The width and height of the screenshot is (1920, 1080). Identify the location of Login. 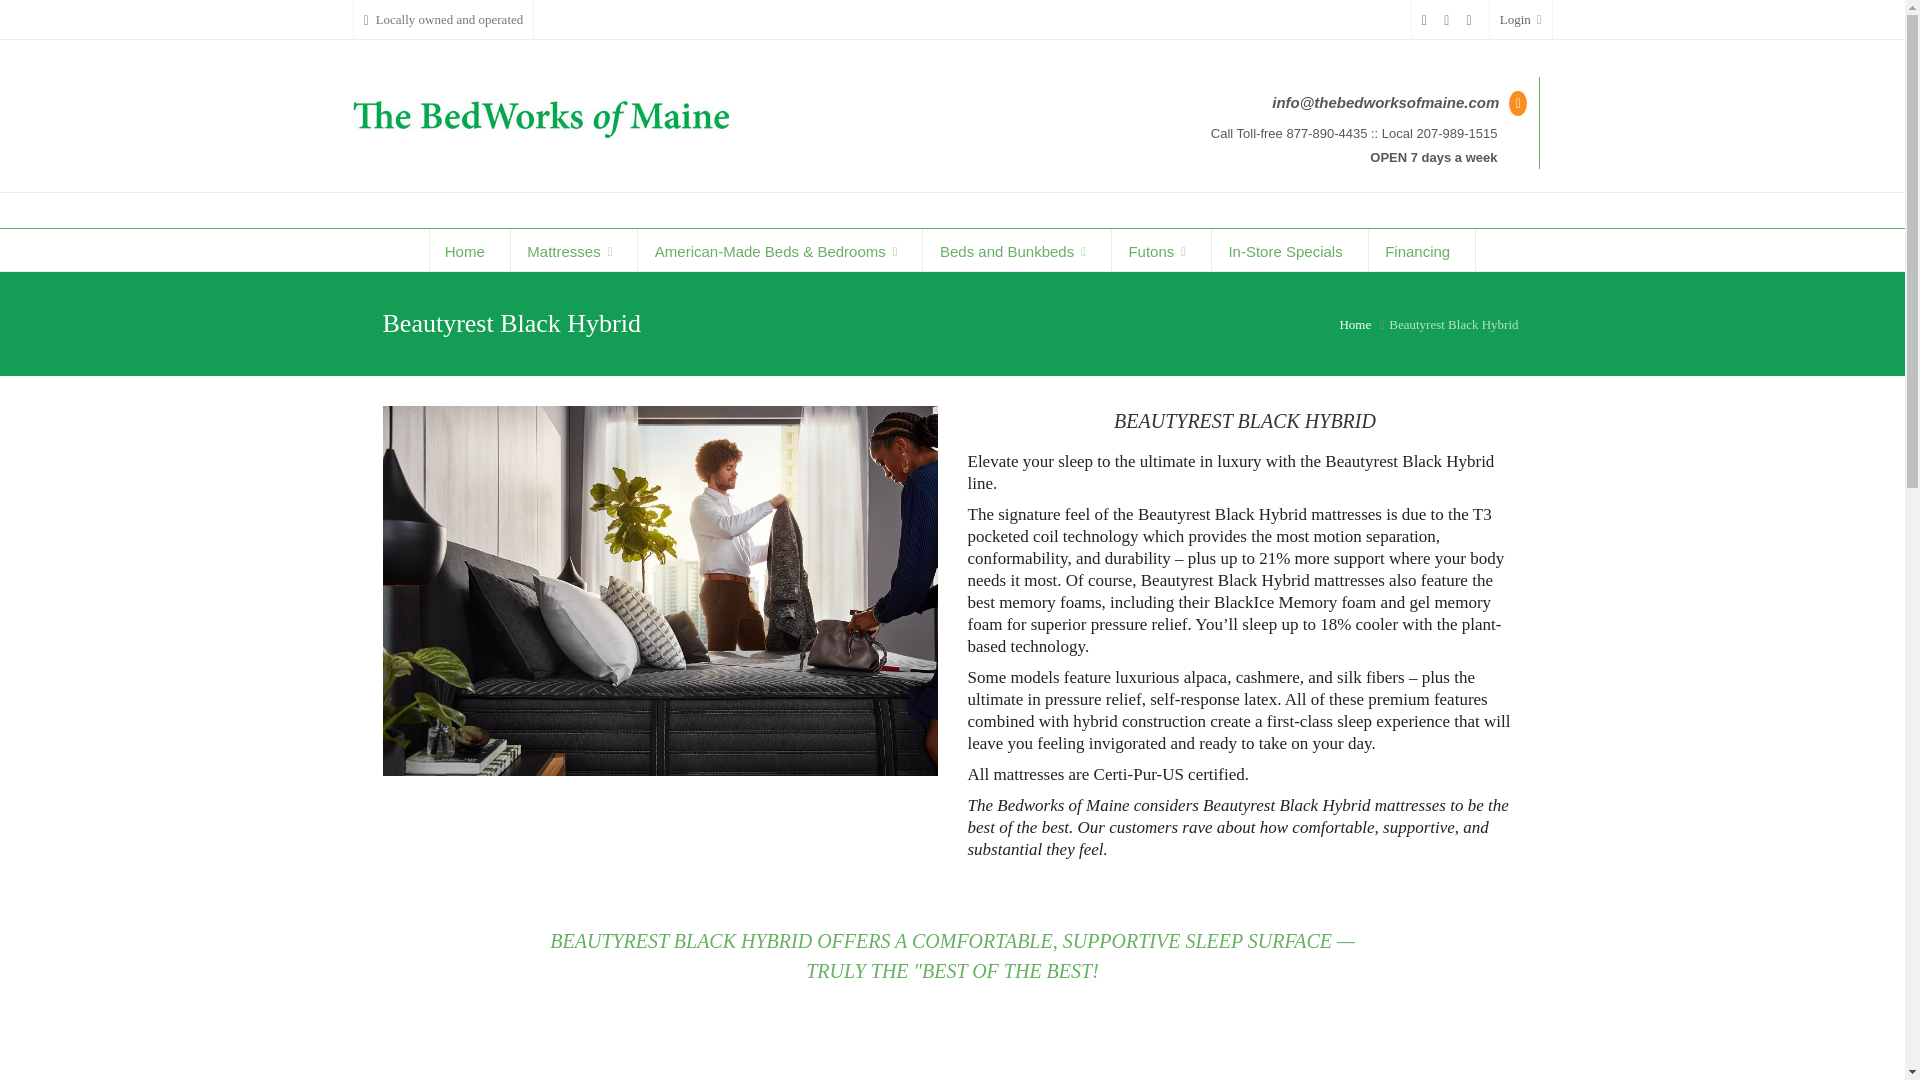
(1520, 20).